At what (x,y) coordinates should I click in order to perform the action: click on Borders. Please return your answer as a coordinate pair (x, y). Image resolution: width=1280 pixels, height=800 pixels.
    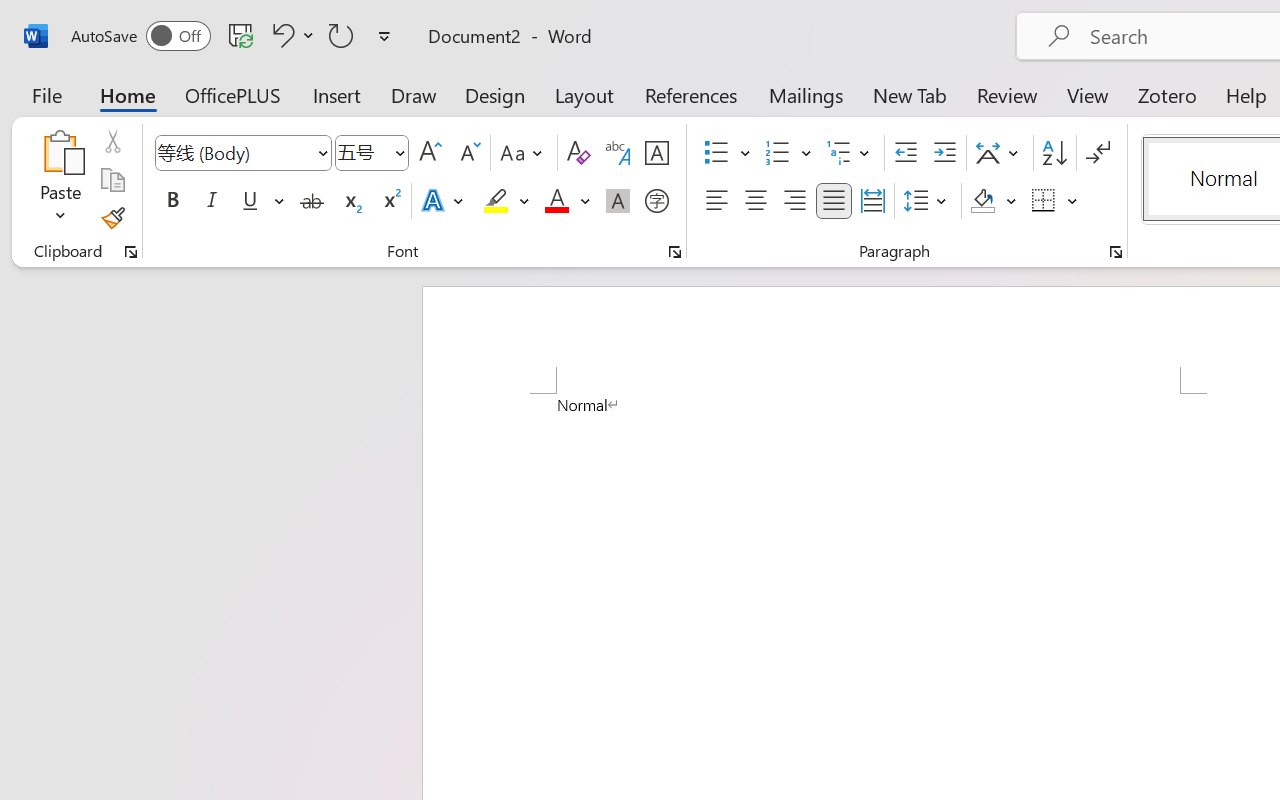
    Looking at the image, I should click on (1055, 201).